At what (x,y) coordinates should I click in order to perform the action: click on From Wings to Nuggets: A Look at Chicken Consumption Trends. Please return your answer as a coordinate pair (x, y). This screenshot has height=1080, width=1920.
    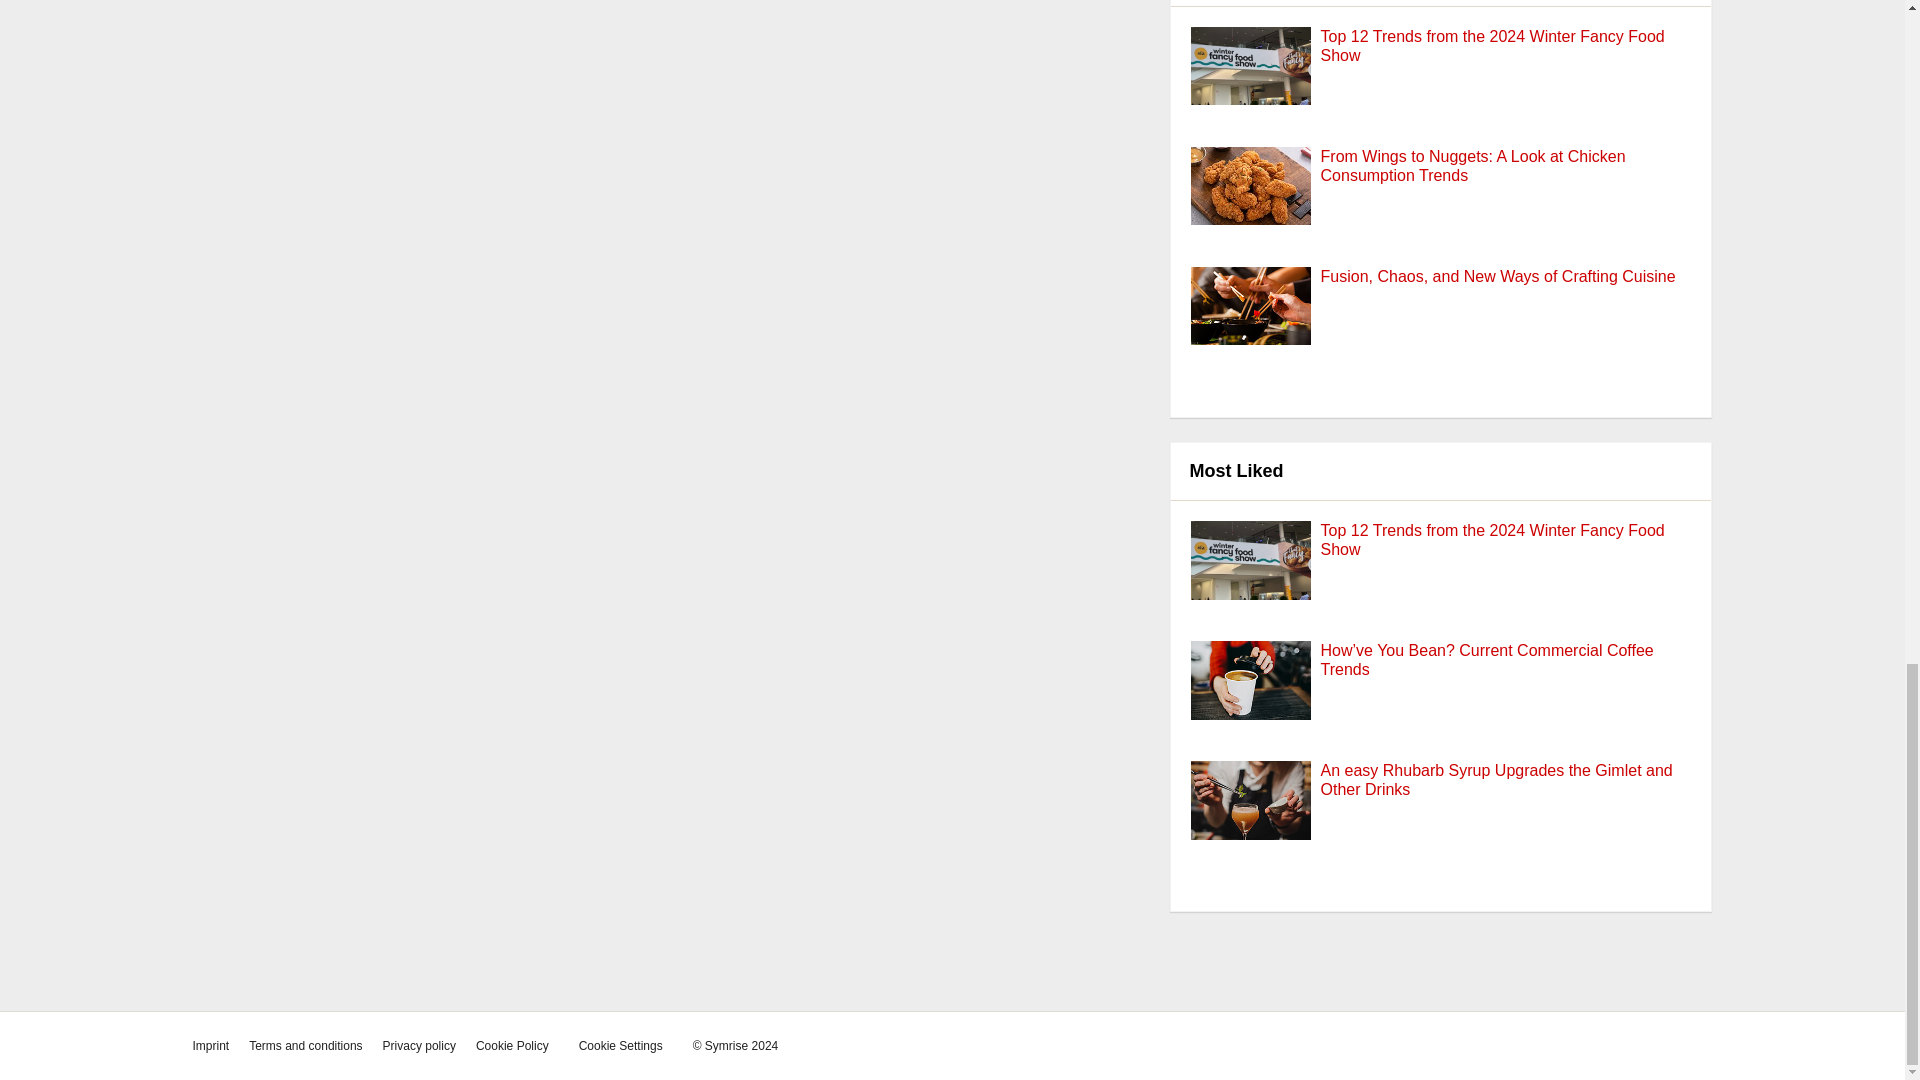
    Looking at the image, I should click on (1250, 206).